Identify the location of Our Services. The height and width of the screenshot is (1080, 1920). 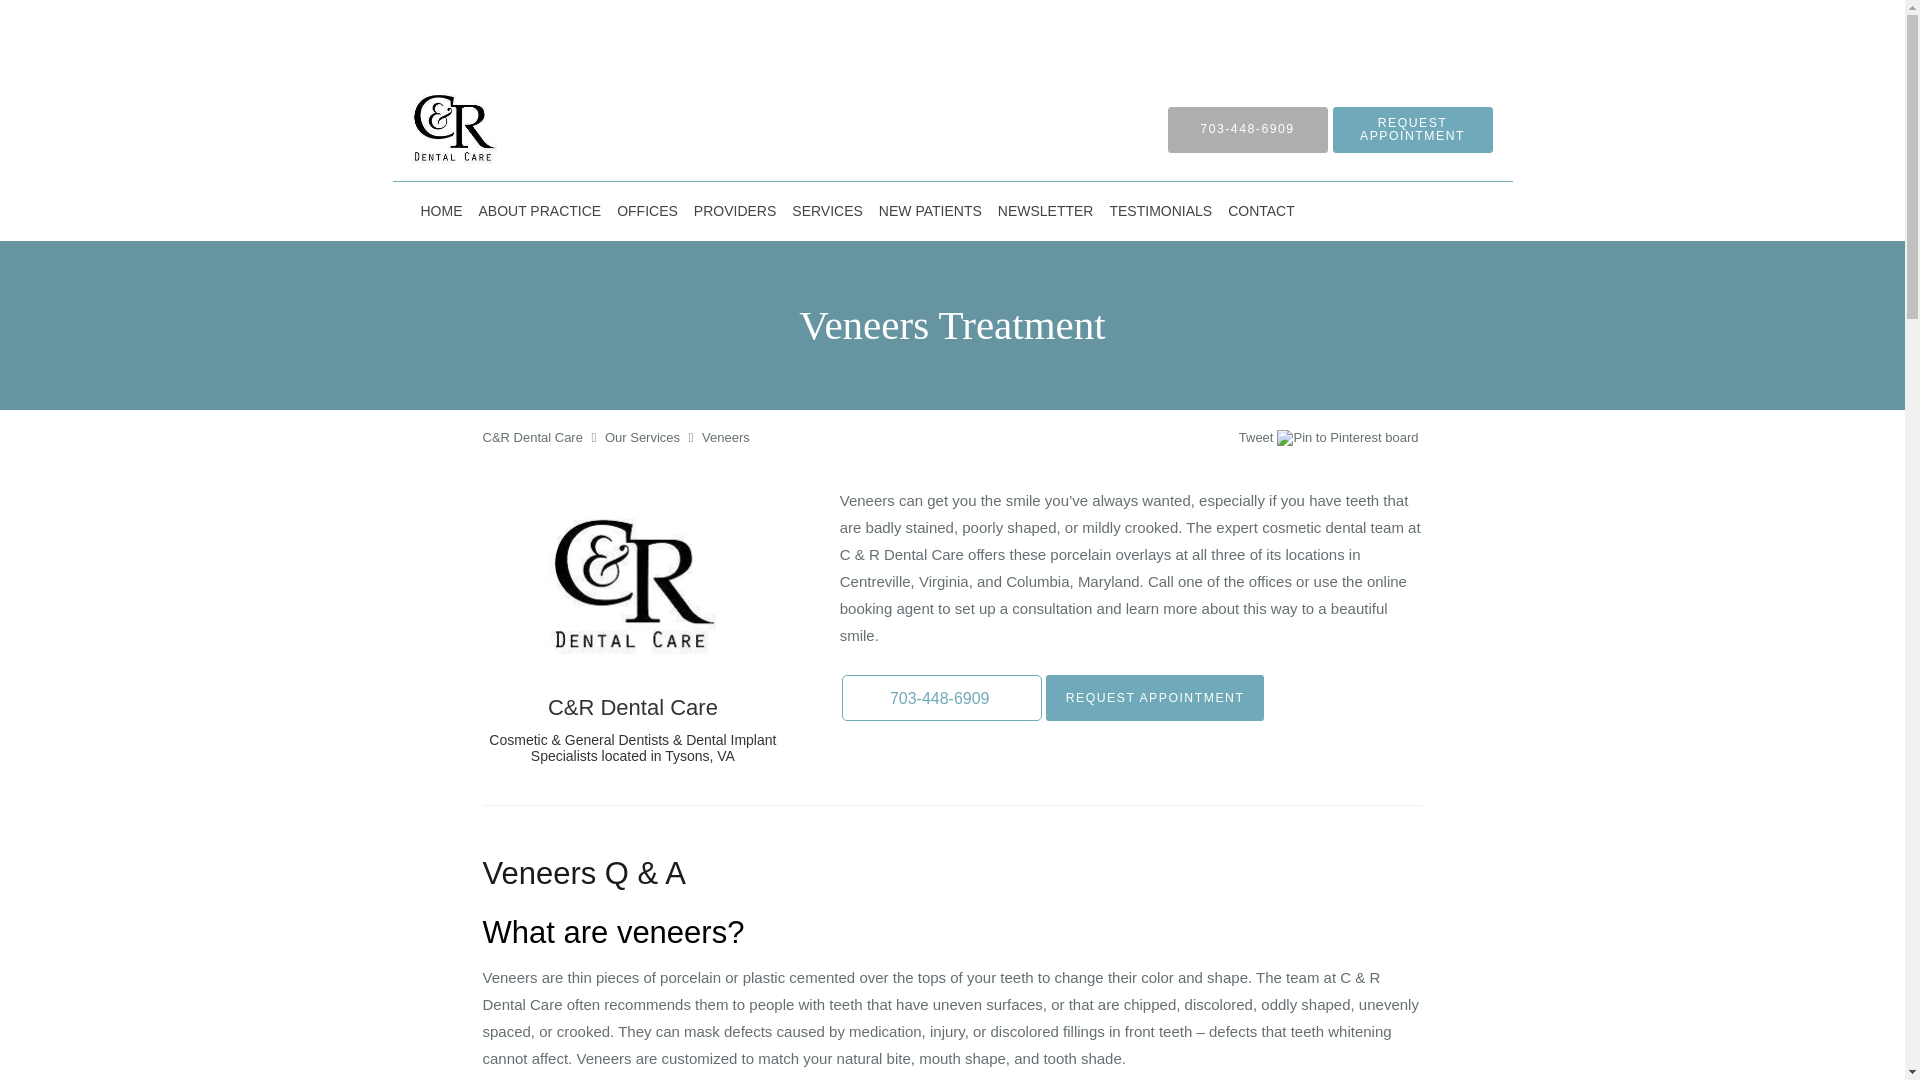
(642, 436).